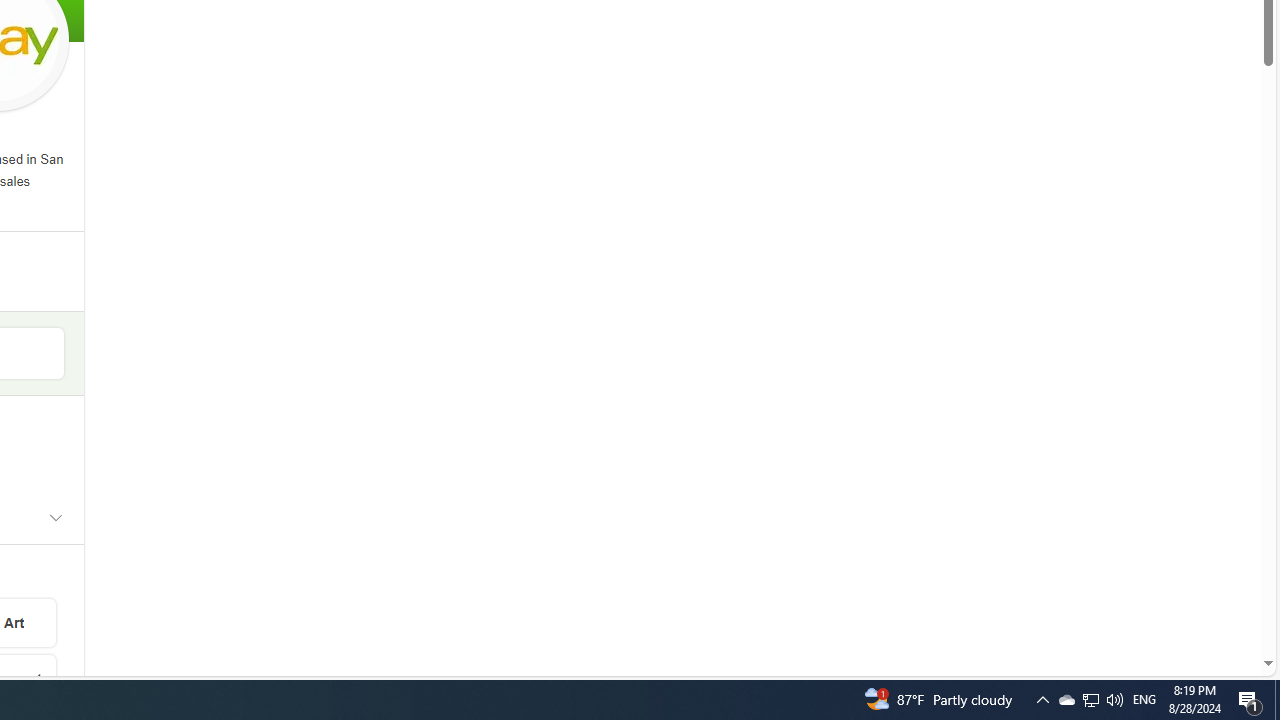 The width and height of the screenshot is (1280, 720). Describe the element at coordinates (1222, 604) in the screenshot. I see `Search more` at that location.